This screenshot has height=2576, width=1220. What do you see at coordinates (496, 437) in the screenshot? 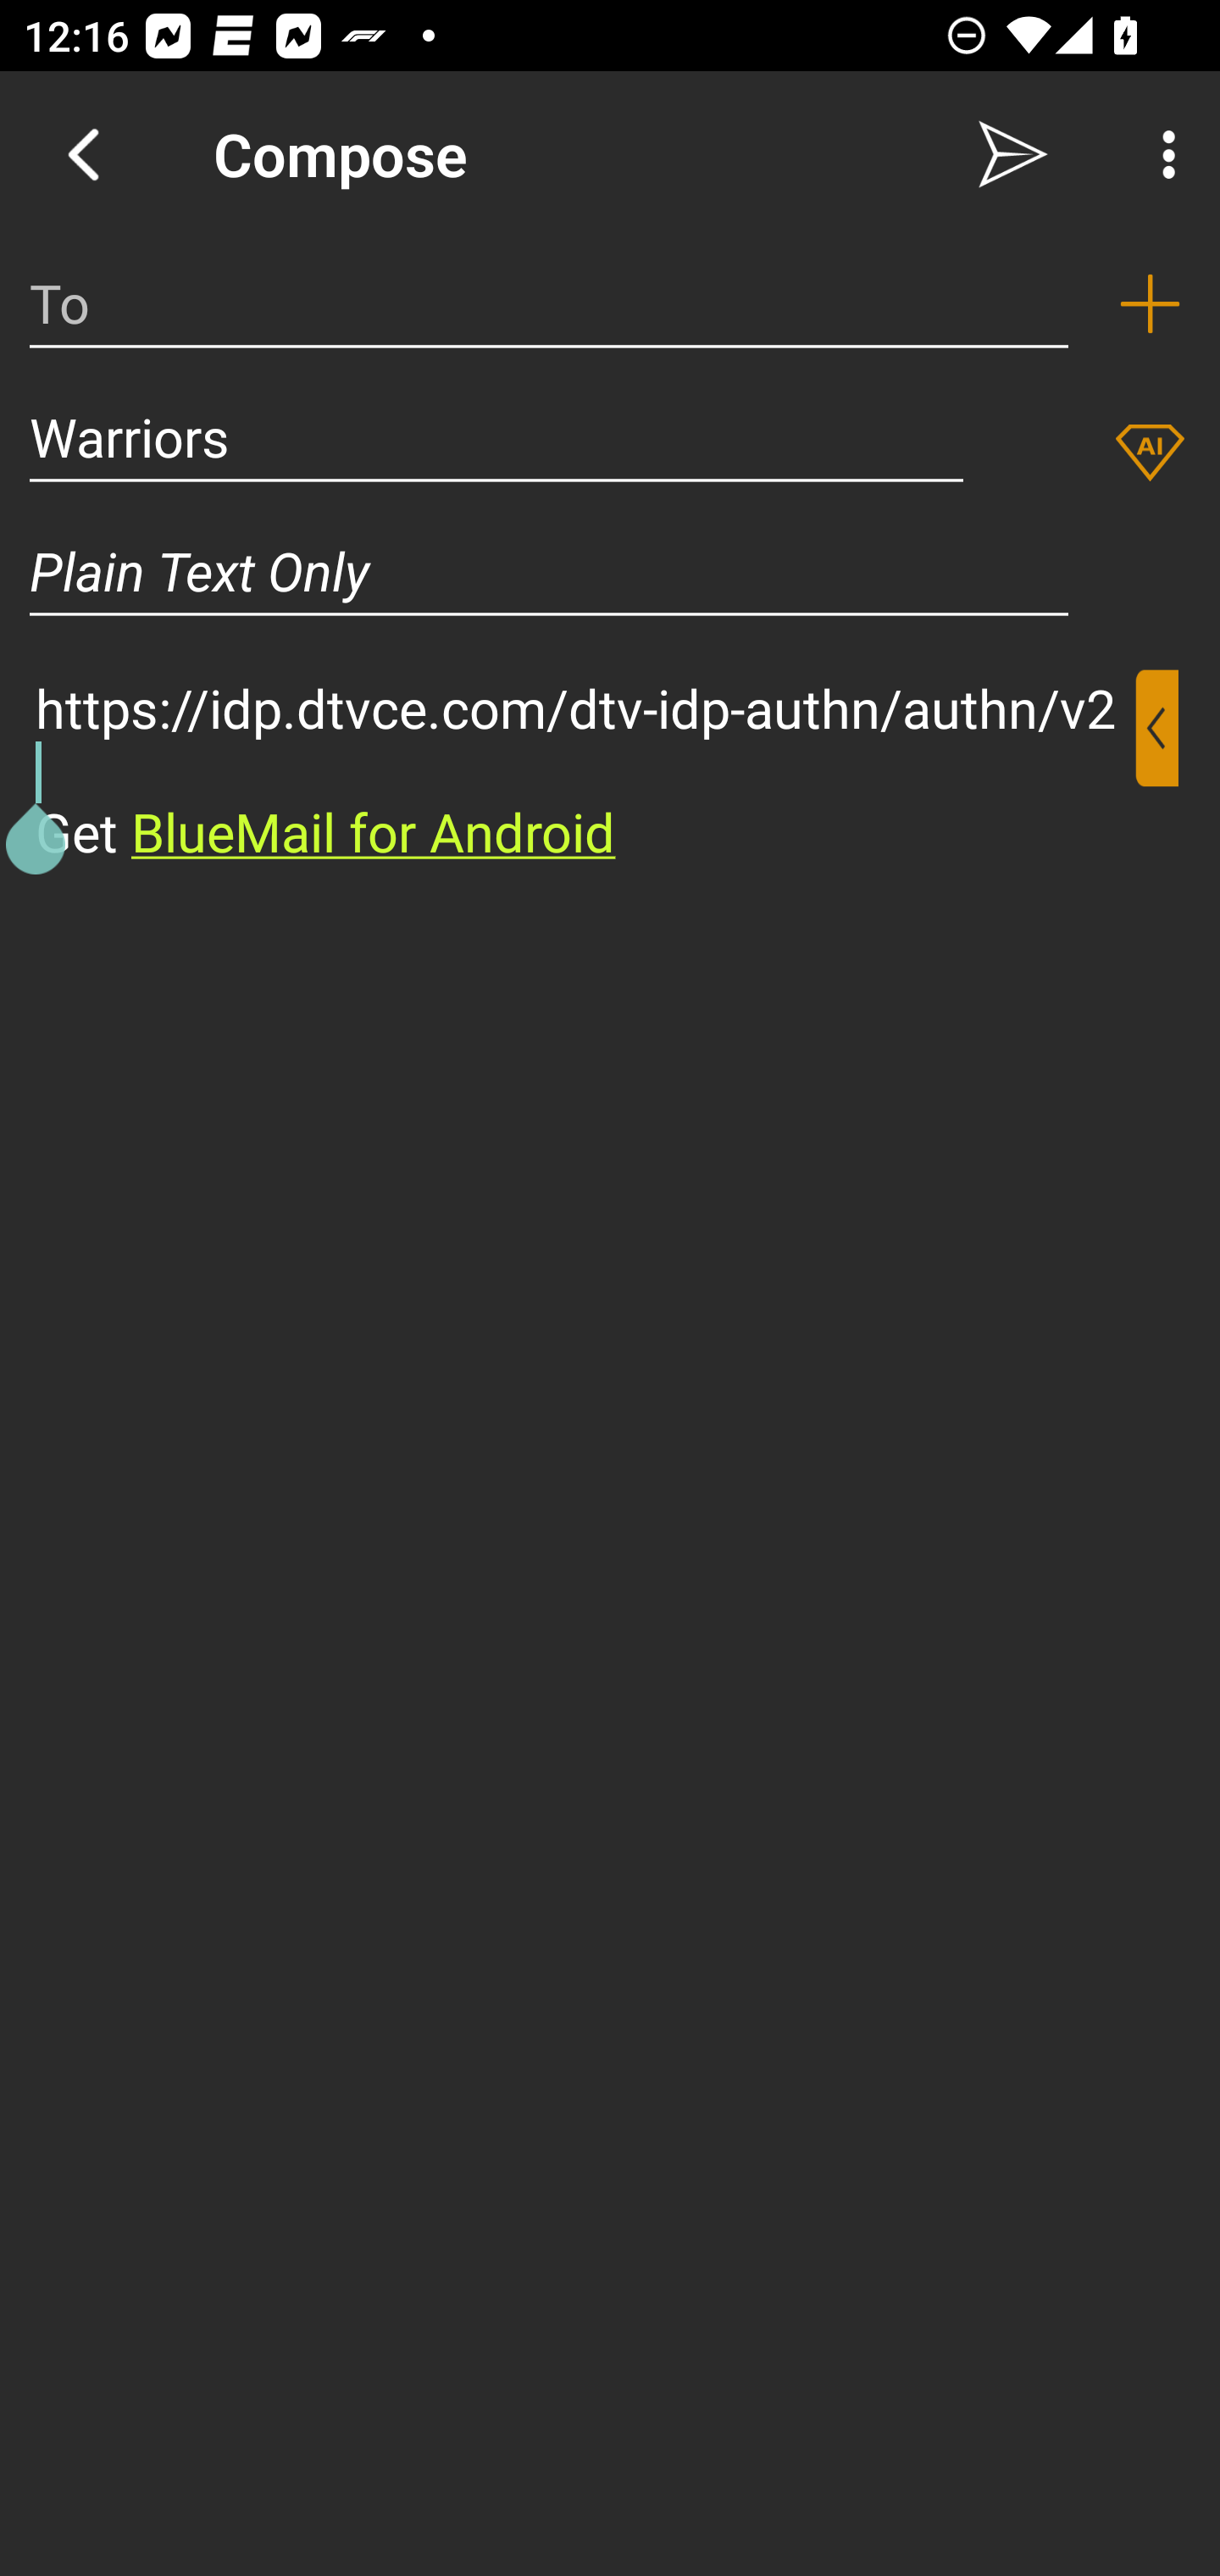
I see `Warriors` at bounding box center [496, 437].